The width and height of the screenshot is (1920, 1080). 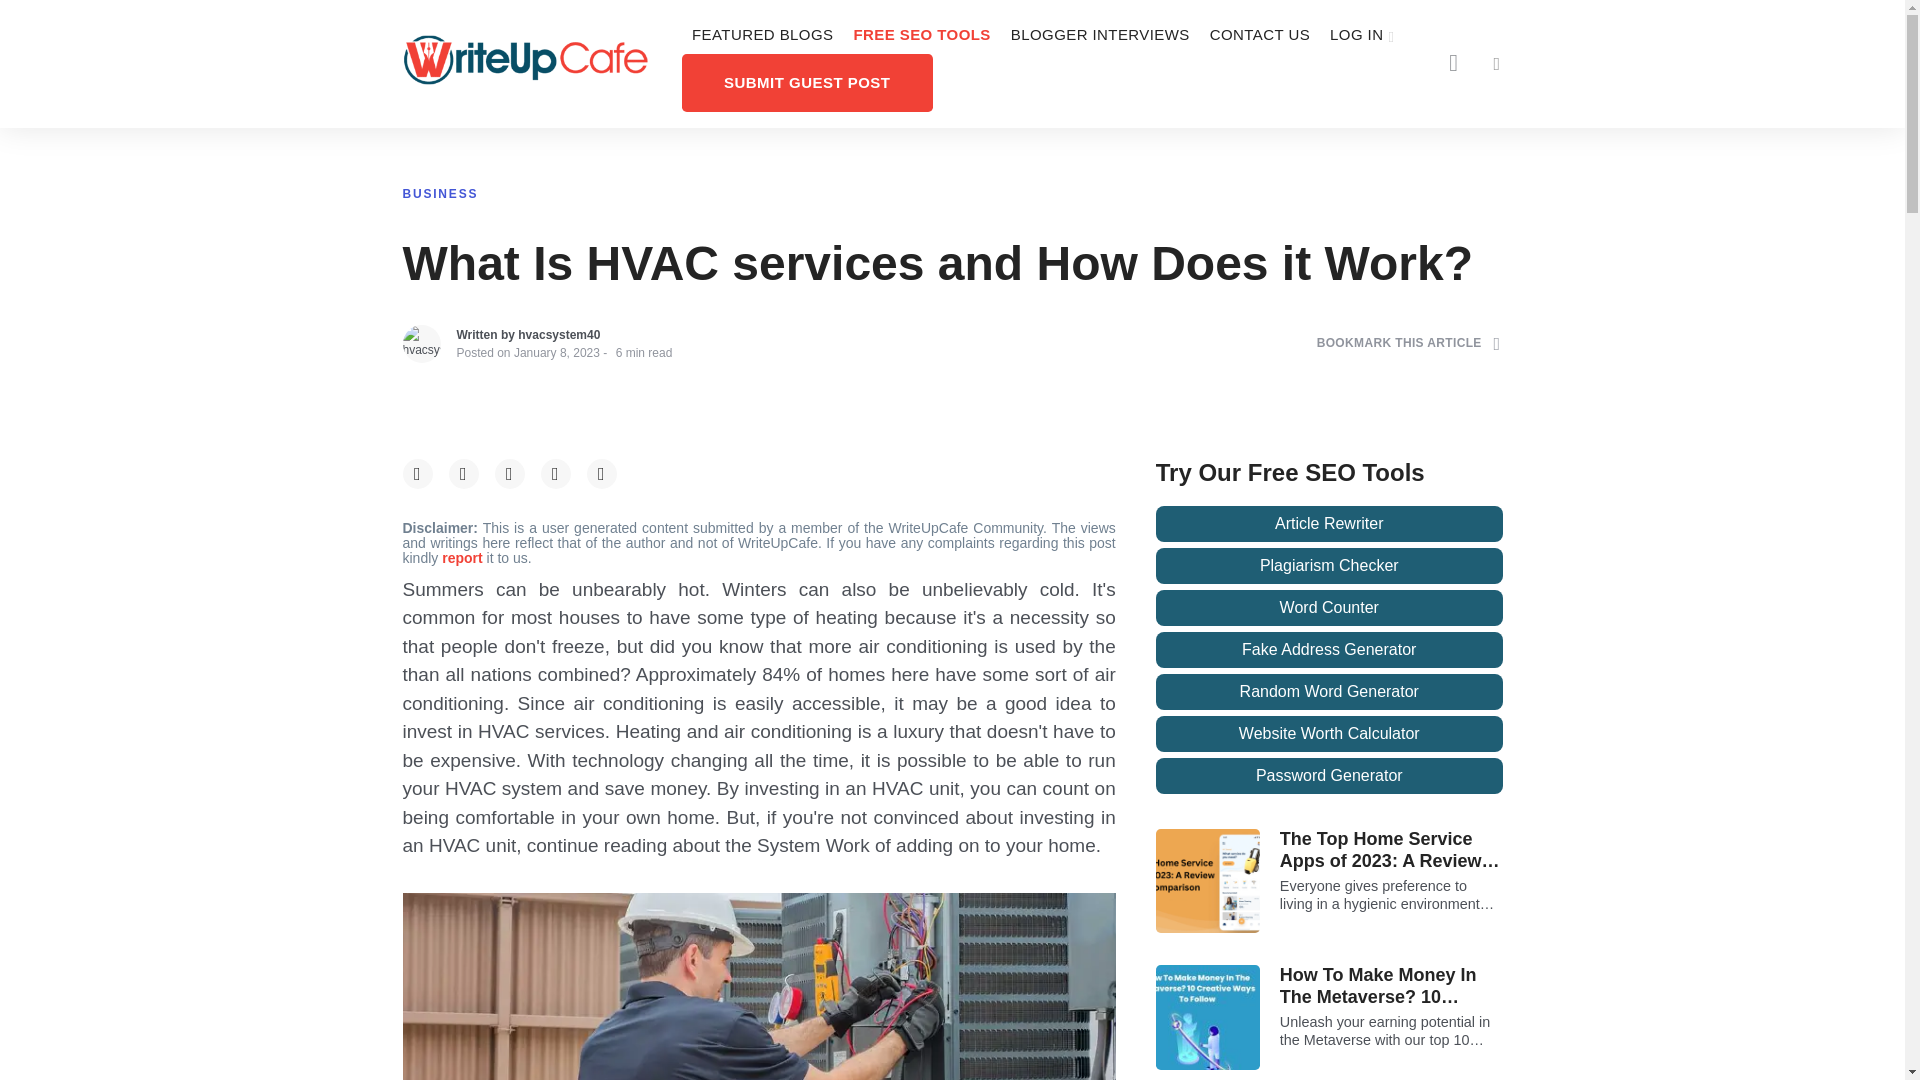 What do you see at coordinates (1409, 343) in the screenshot?
I see `BOOKMARK THIS ARTICLE` at bounding box center [1409, 343].